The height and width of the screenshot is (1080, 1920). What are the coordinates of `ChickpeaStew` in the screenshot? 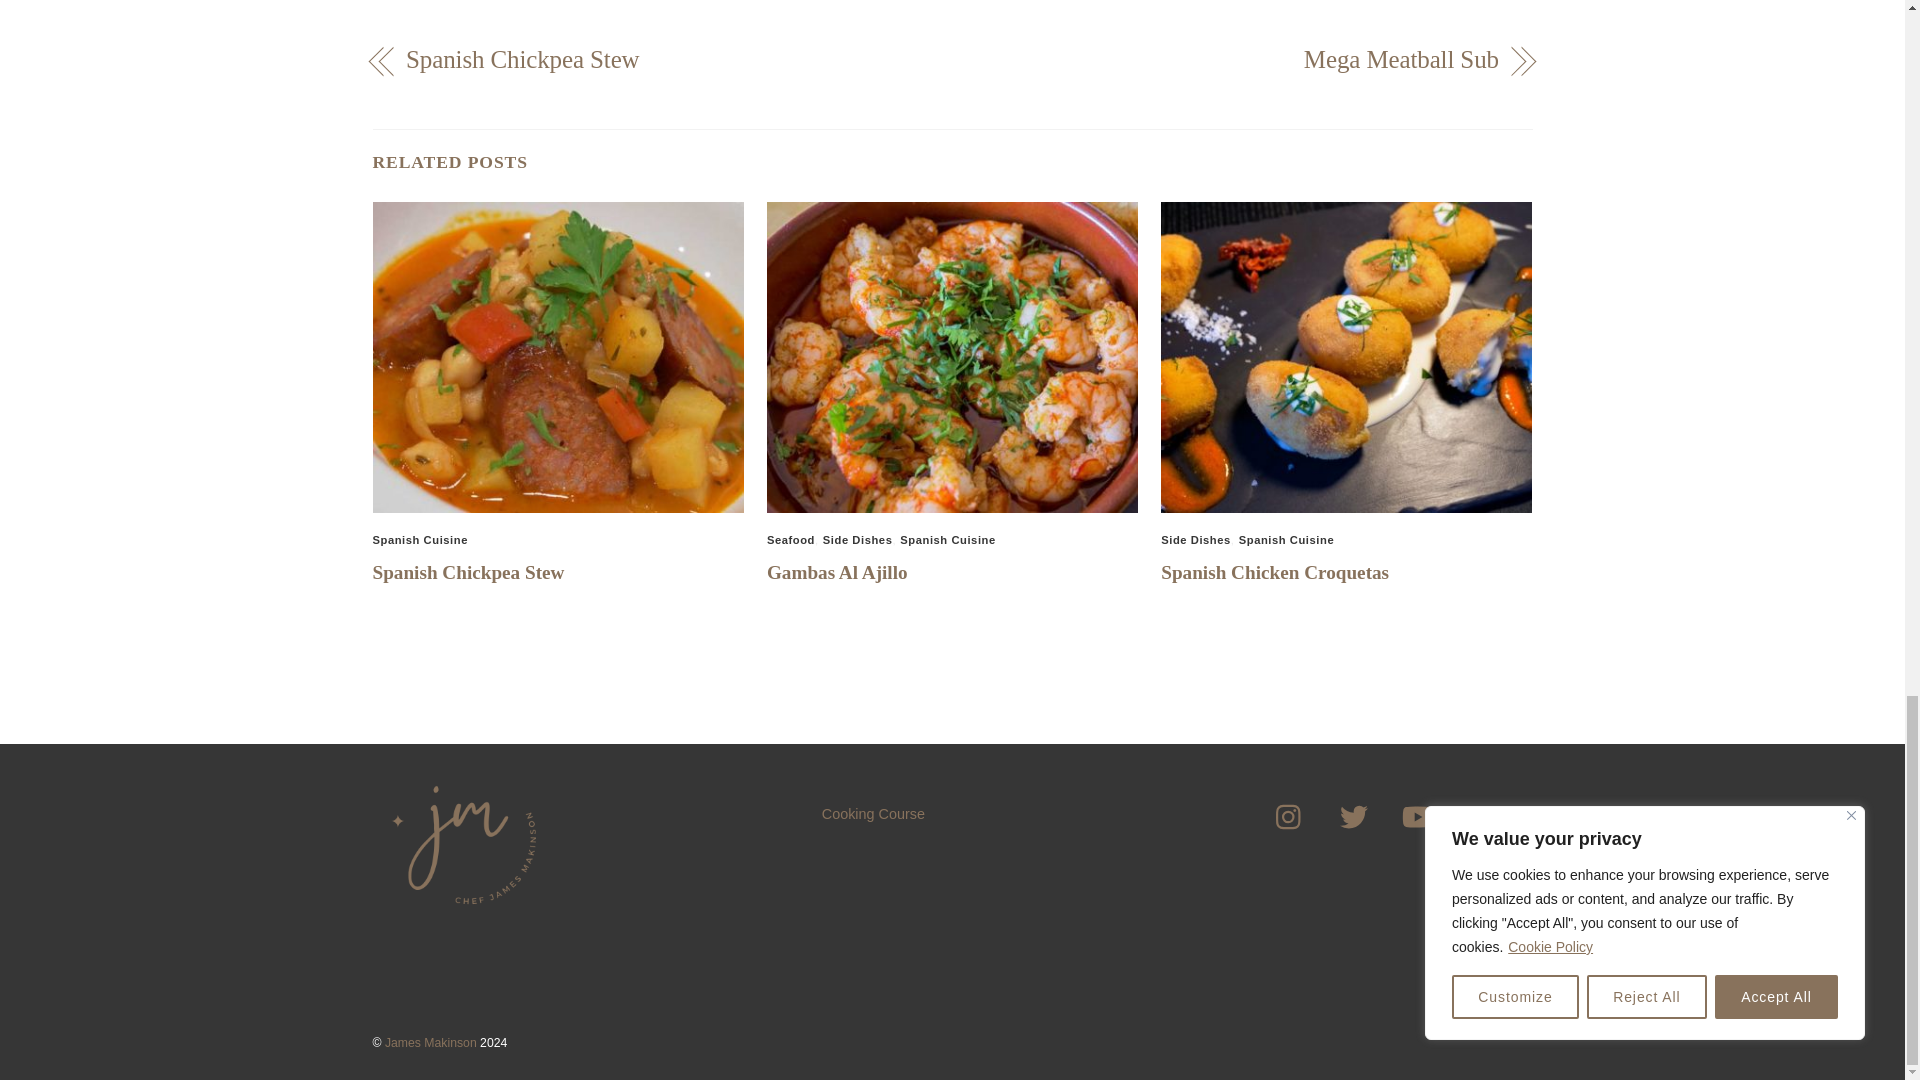 It's located at (558, 357).